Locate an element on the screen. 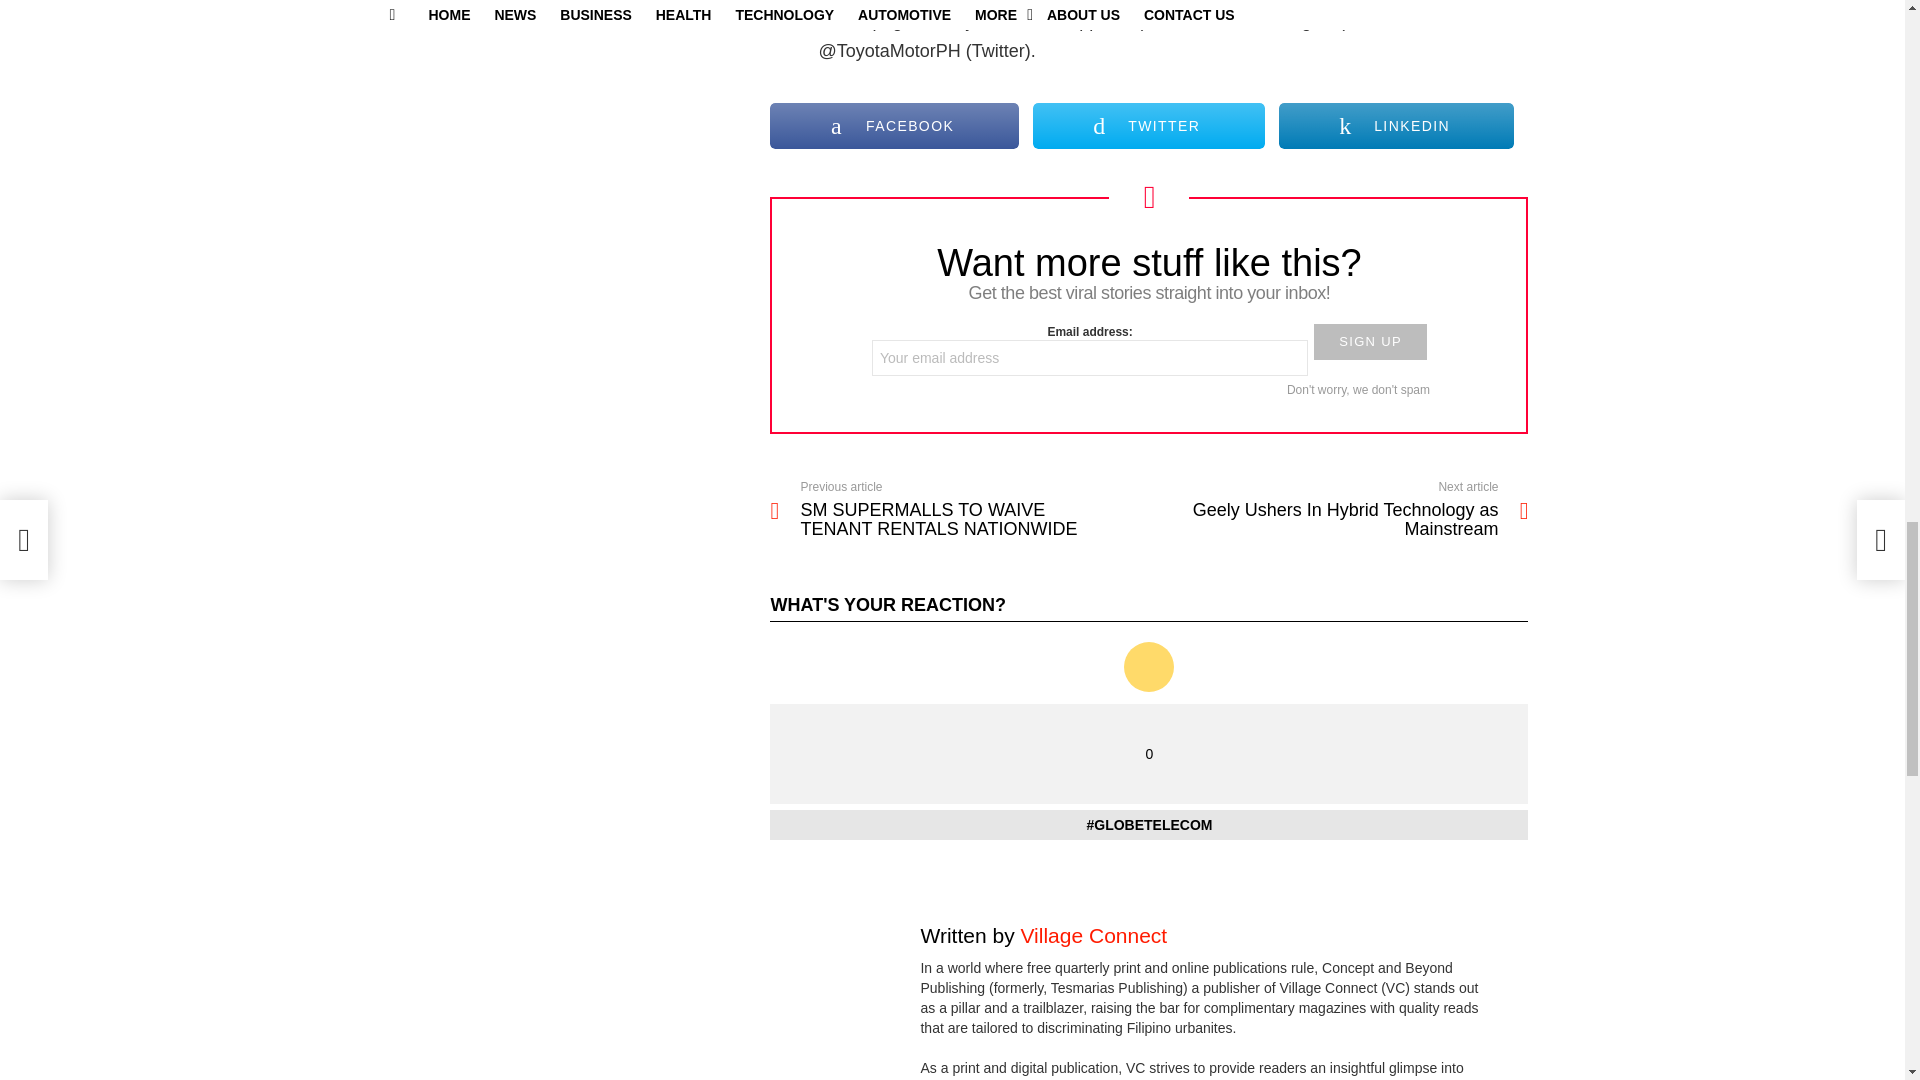 This screenshot has height=1080, width=1920. TWITTER is located at coordinates (1148, 126).